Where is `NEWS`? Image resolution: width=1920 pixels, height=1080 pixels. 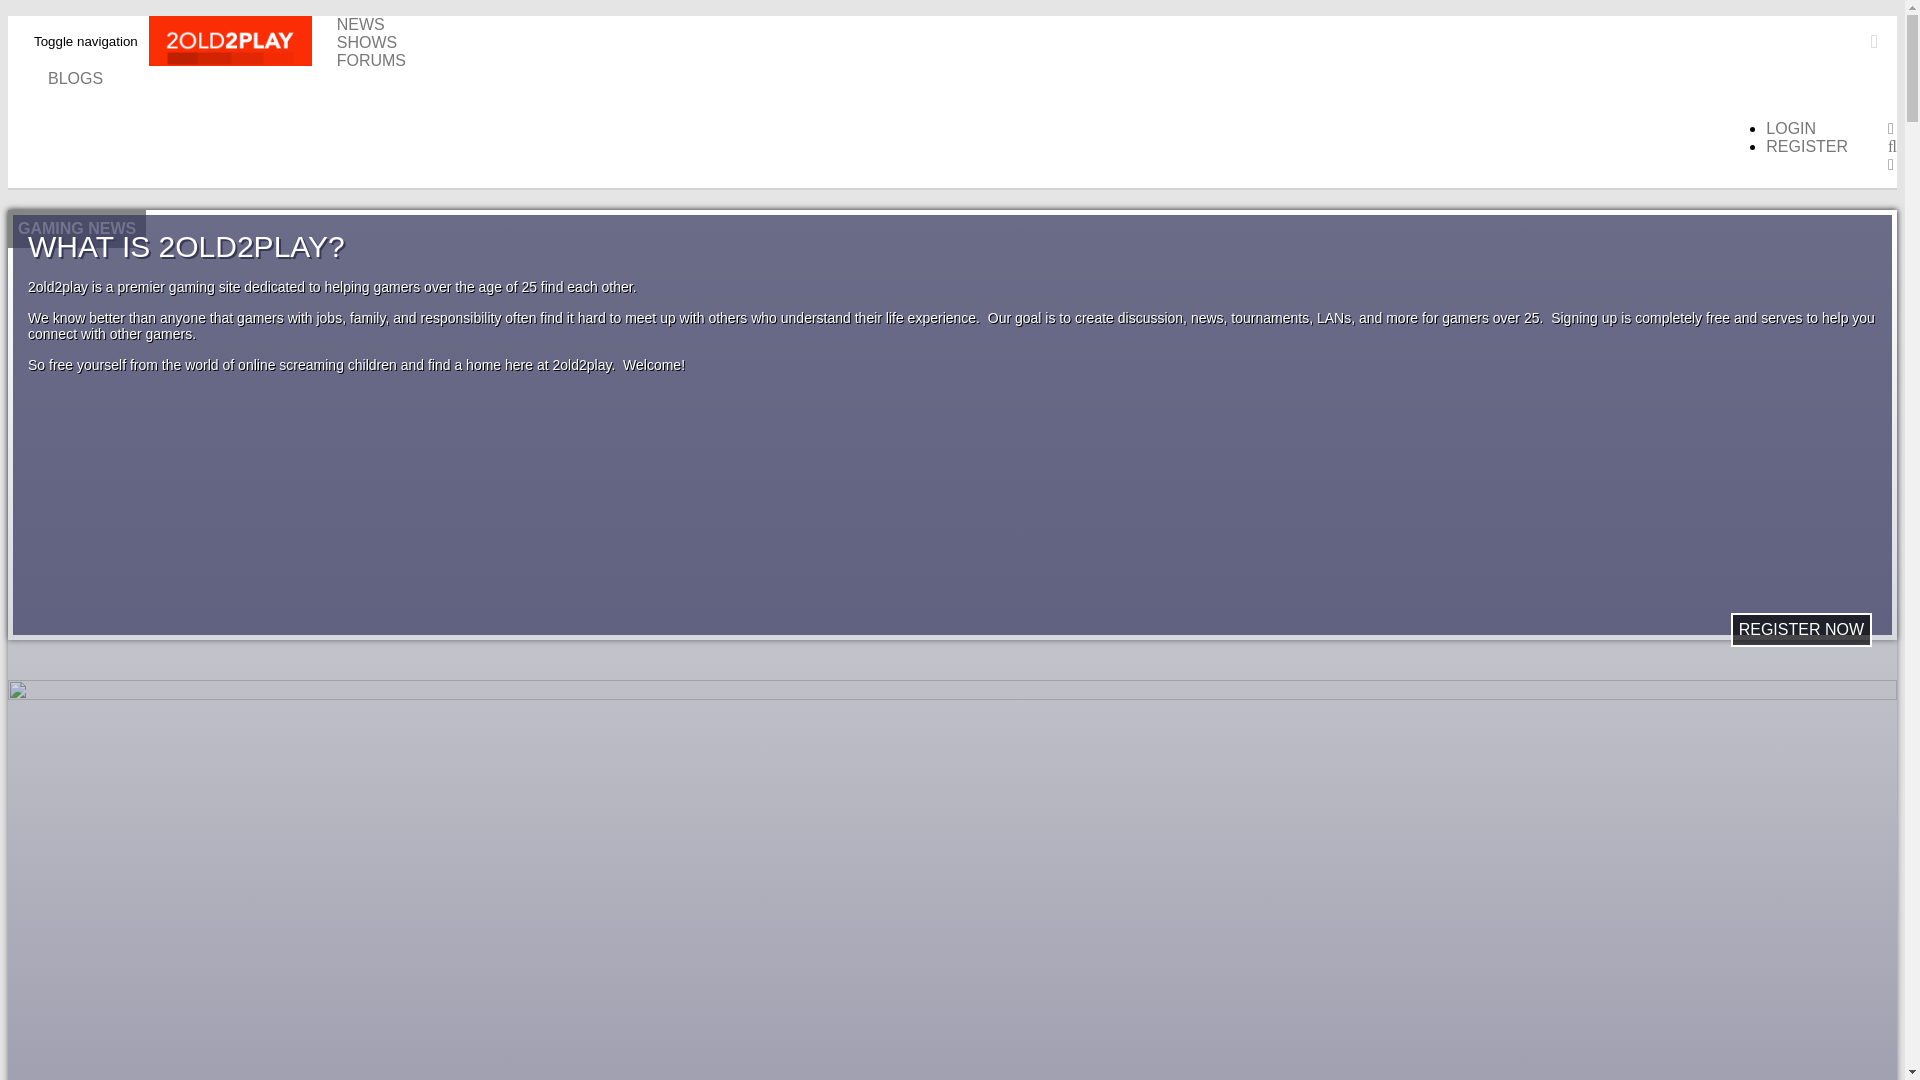 NEWS is located at coordinates (361, 24).